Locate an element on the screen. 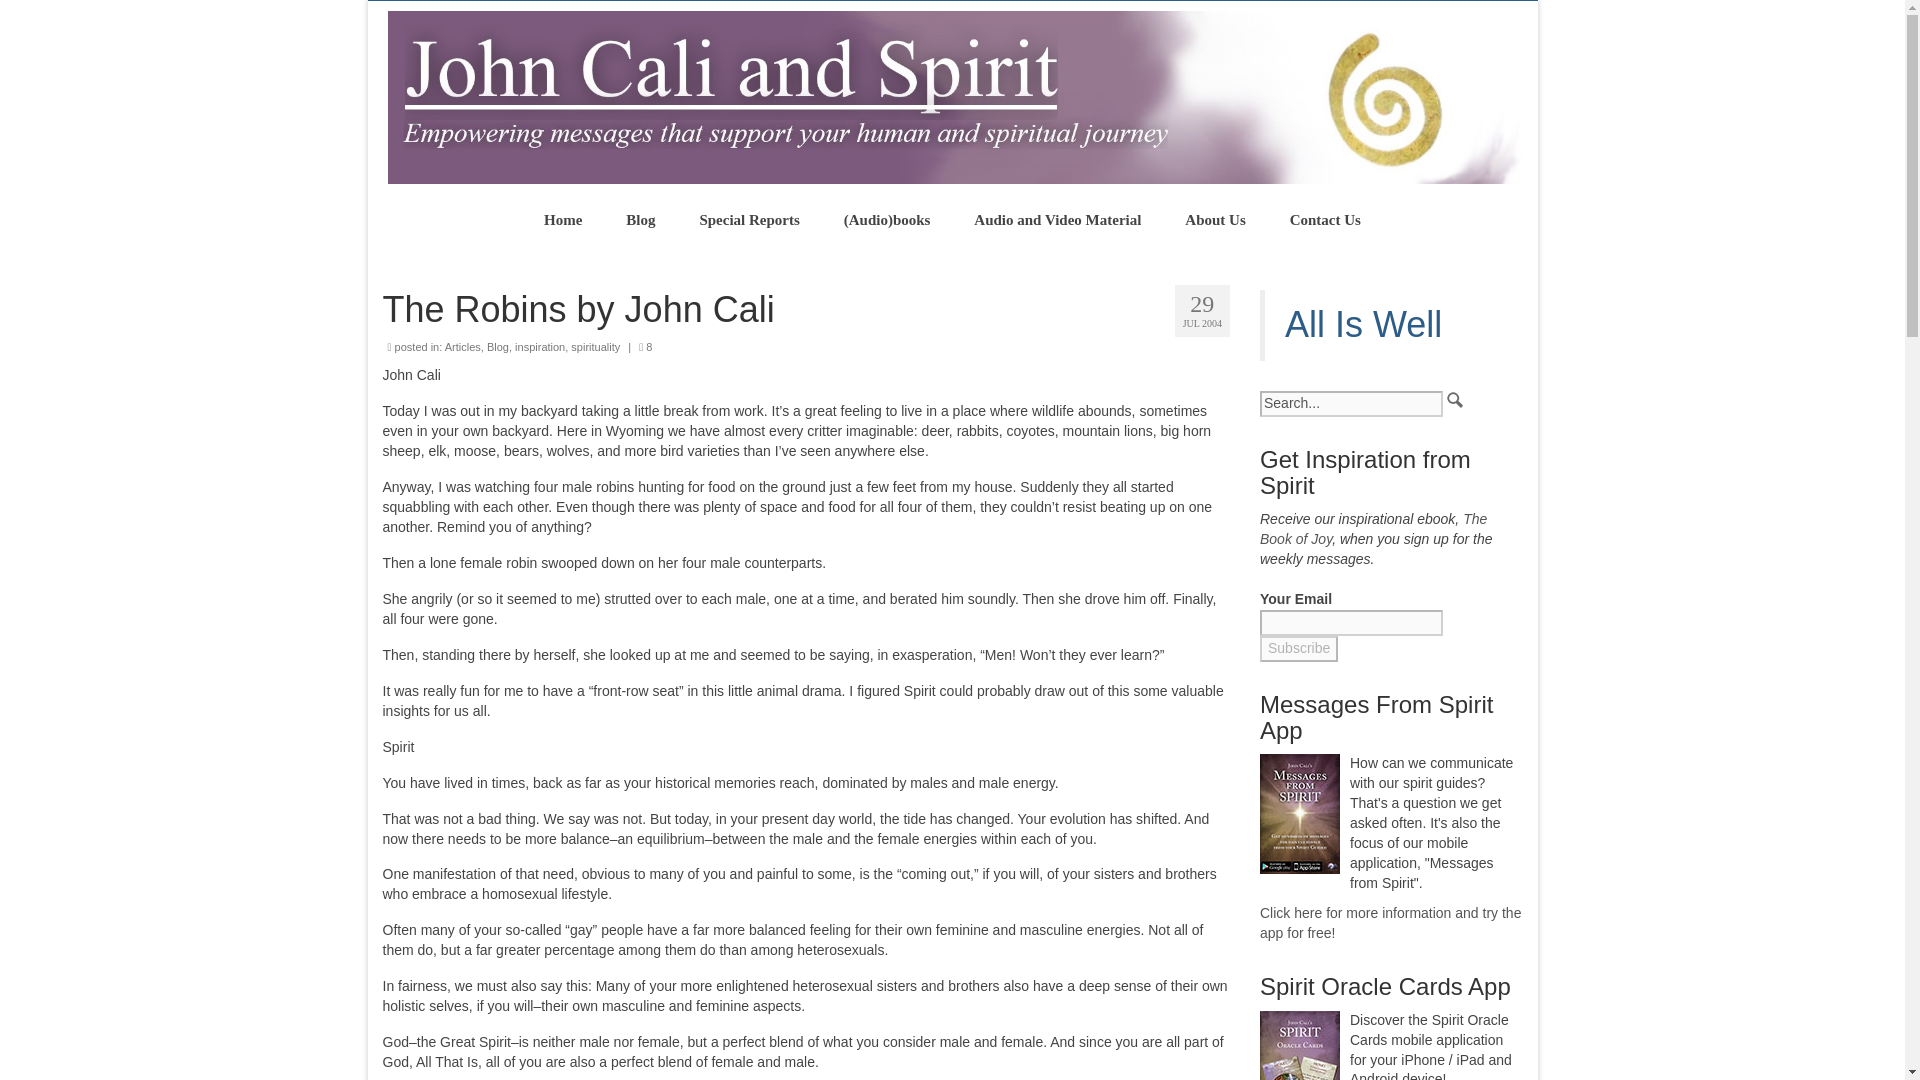 This screenshot has width=1920, height=1080. Audio and Video Material is located at coordinates (1058, 219).